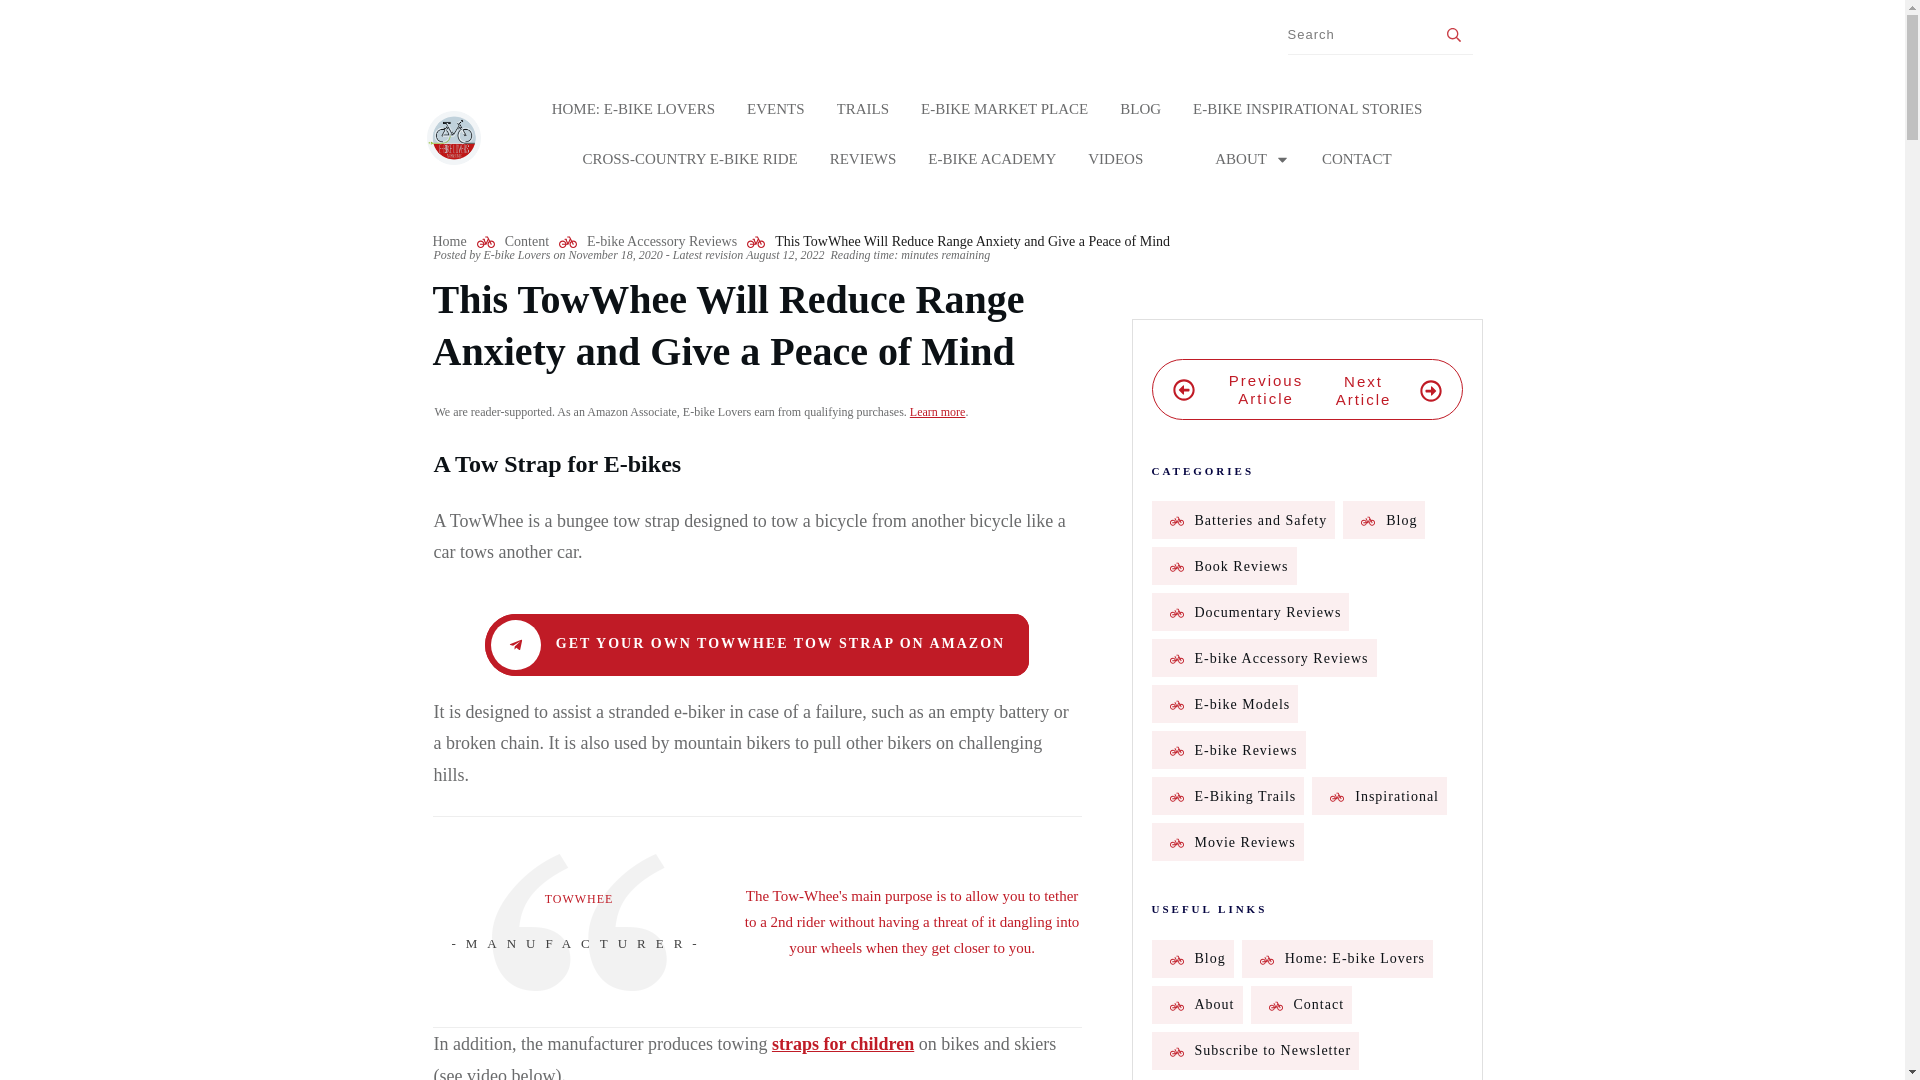 Image resolution: width=1920 pixels, height=1080 pixels. What do you see at coordinates (526, 240) in the screenshot?
I see `Content` at bounding box center [526, 240].